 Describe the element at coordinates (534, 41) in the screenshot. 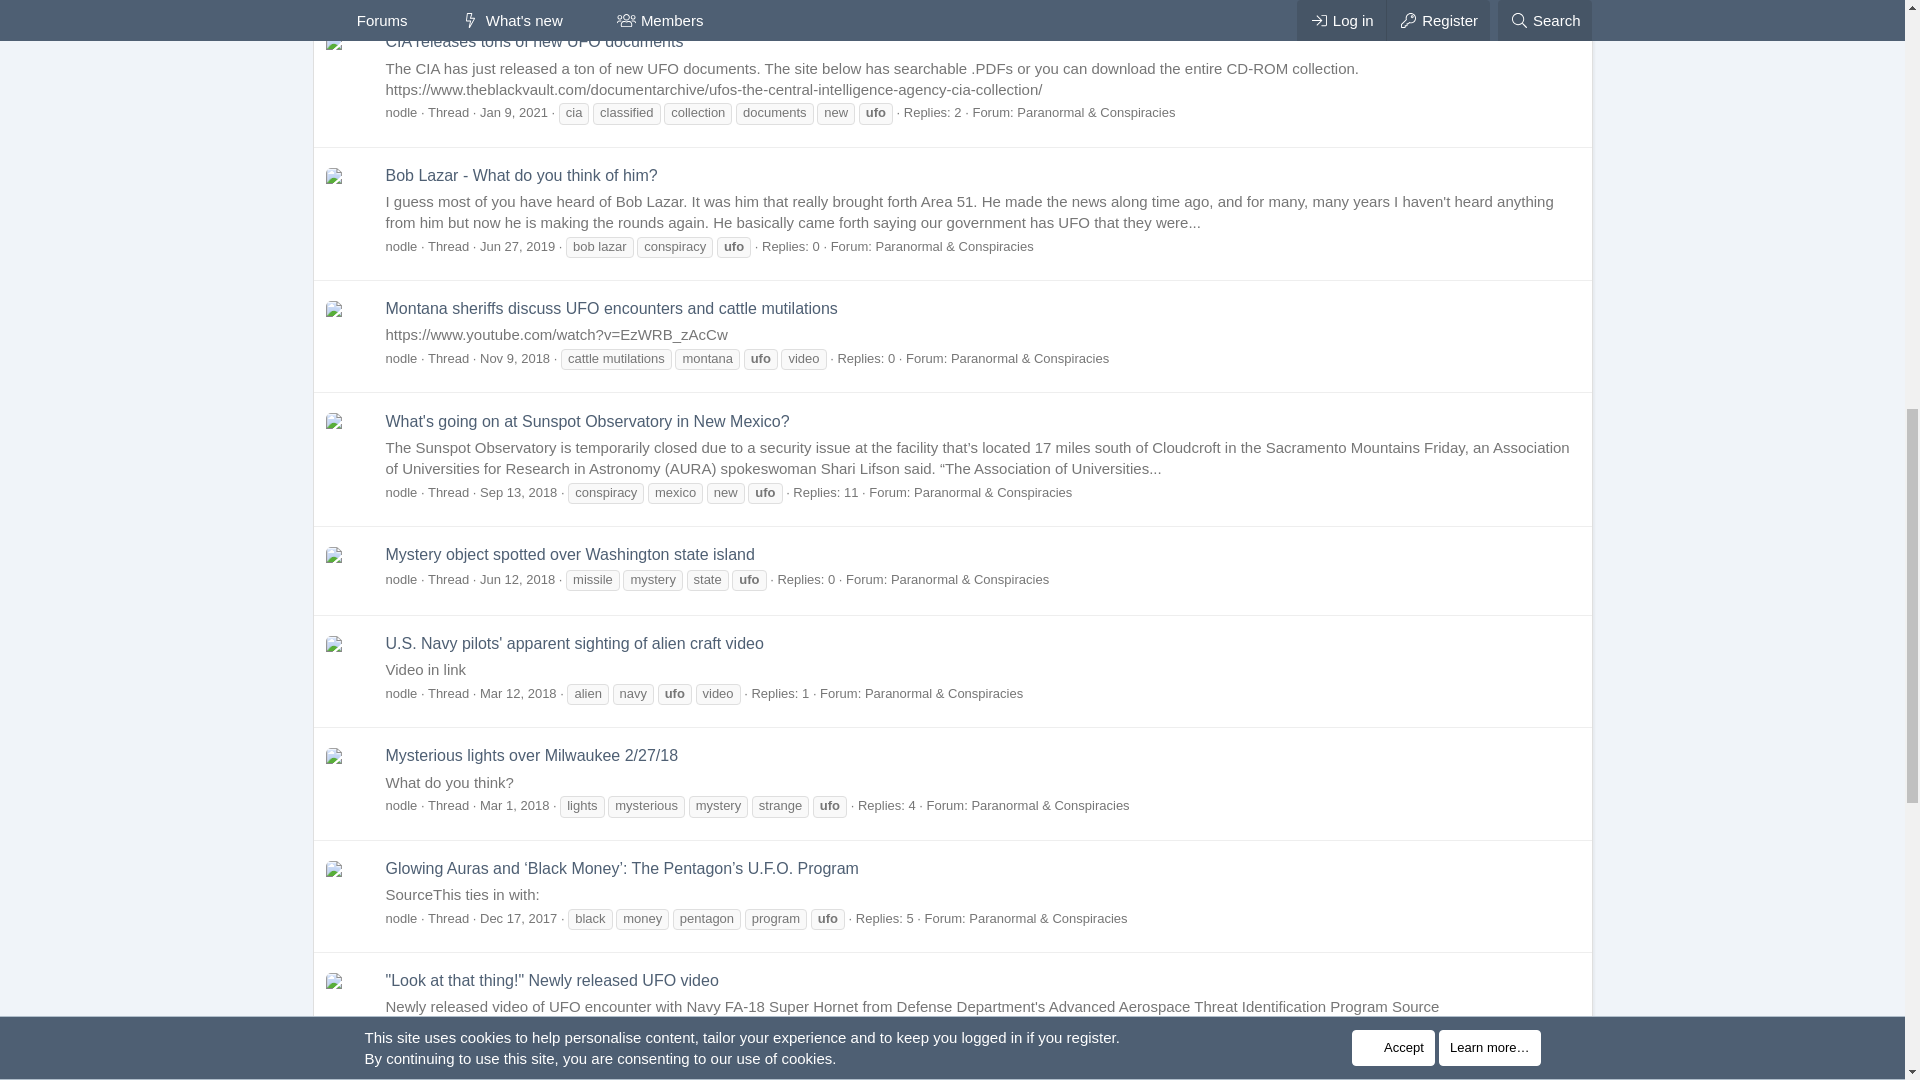

I see `CIA releases tons of new UFO documents` at that location.